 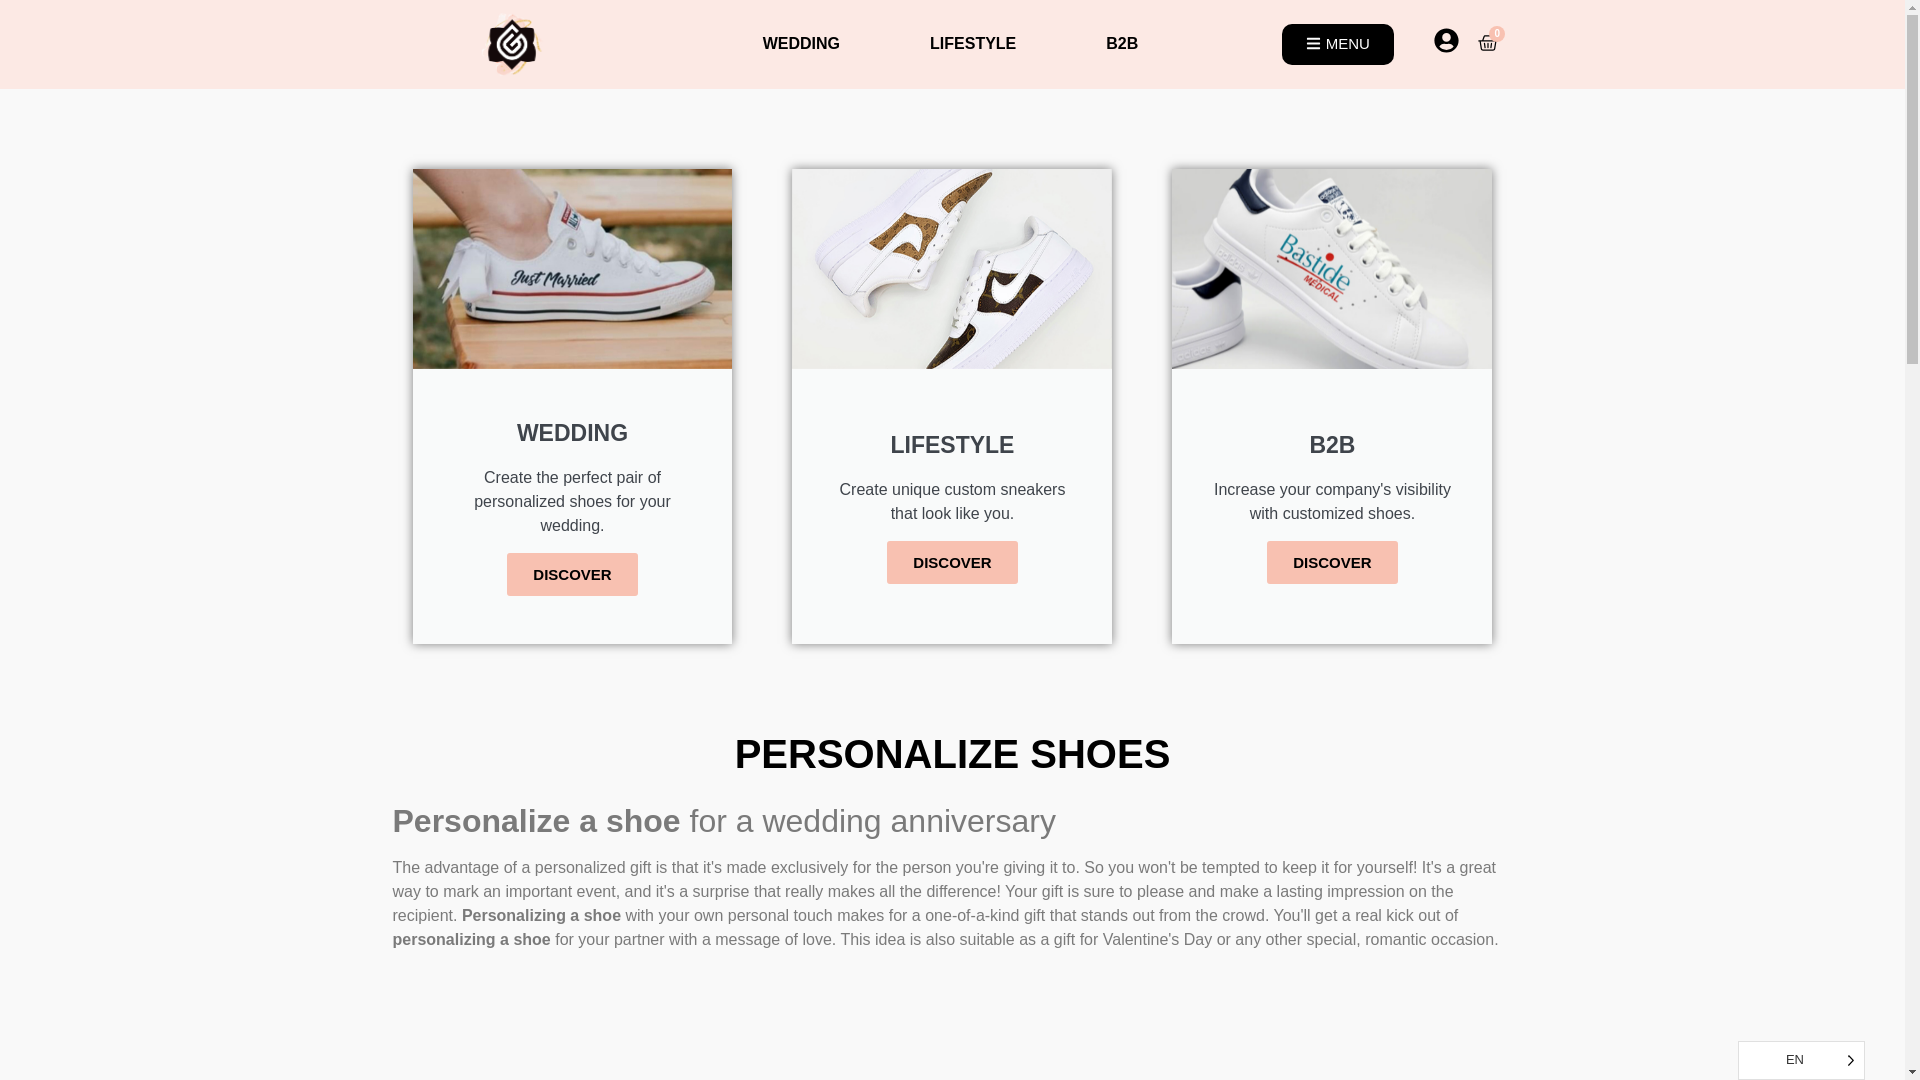 I want to click on DISCOVER, so click(x=1332, y=562).